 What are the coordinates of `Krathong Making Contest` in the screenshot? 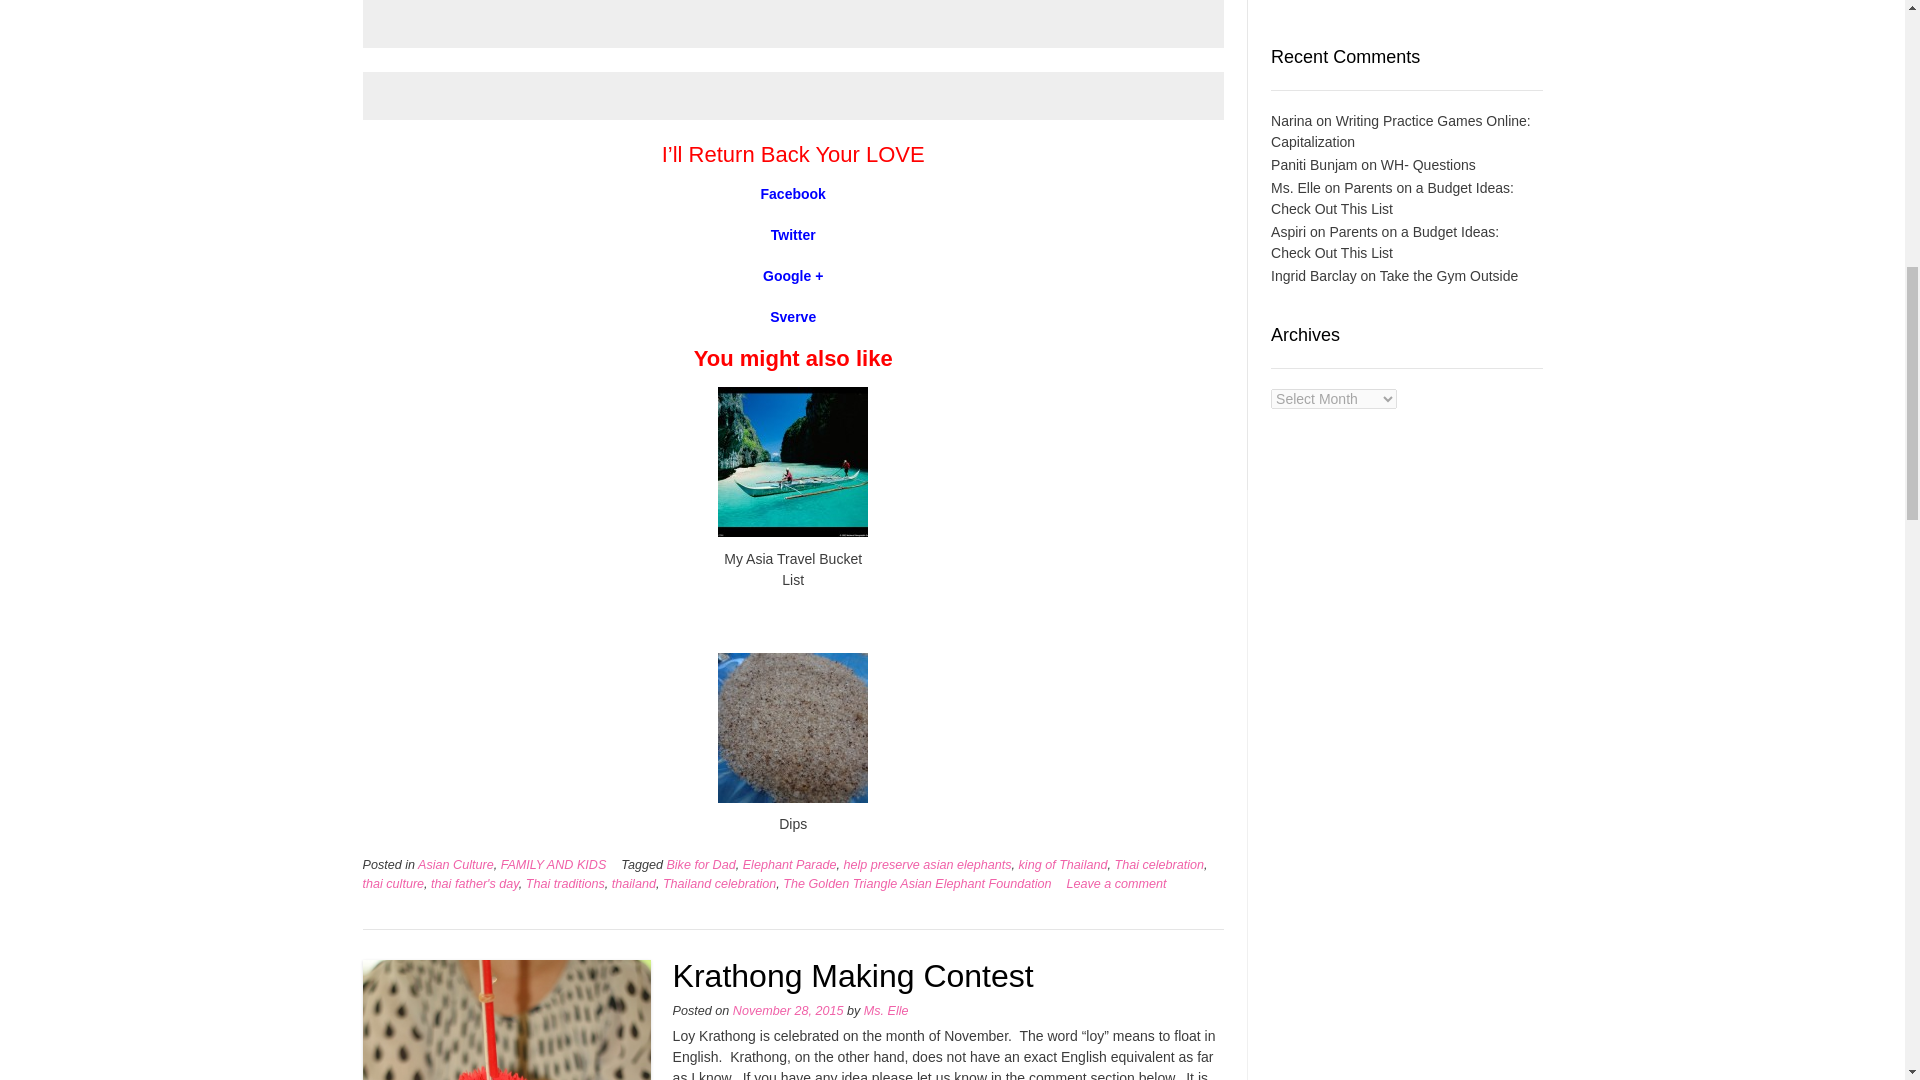 It's located at (854, 975).